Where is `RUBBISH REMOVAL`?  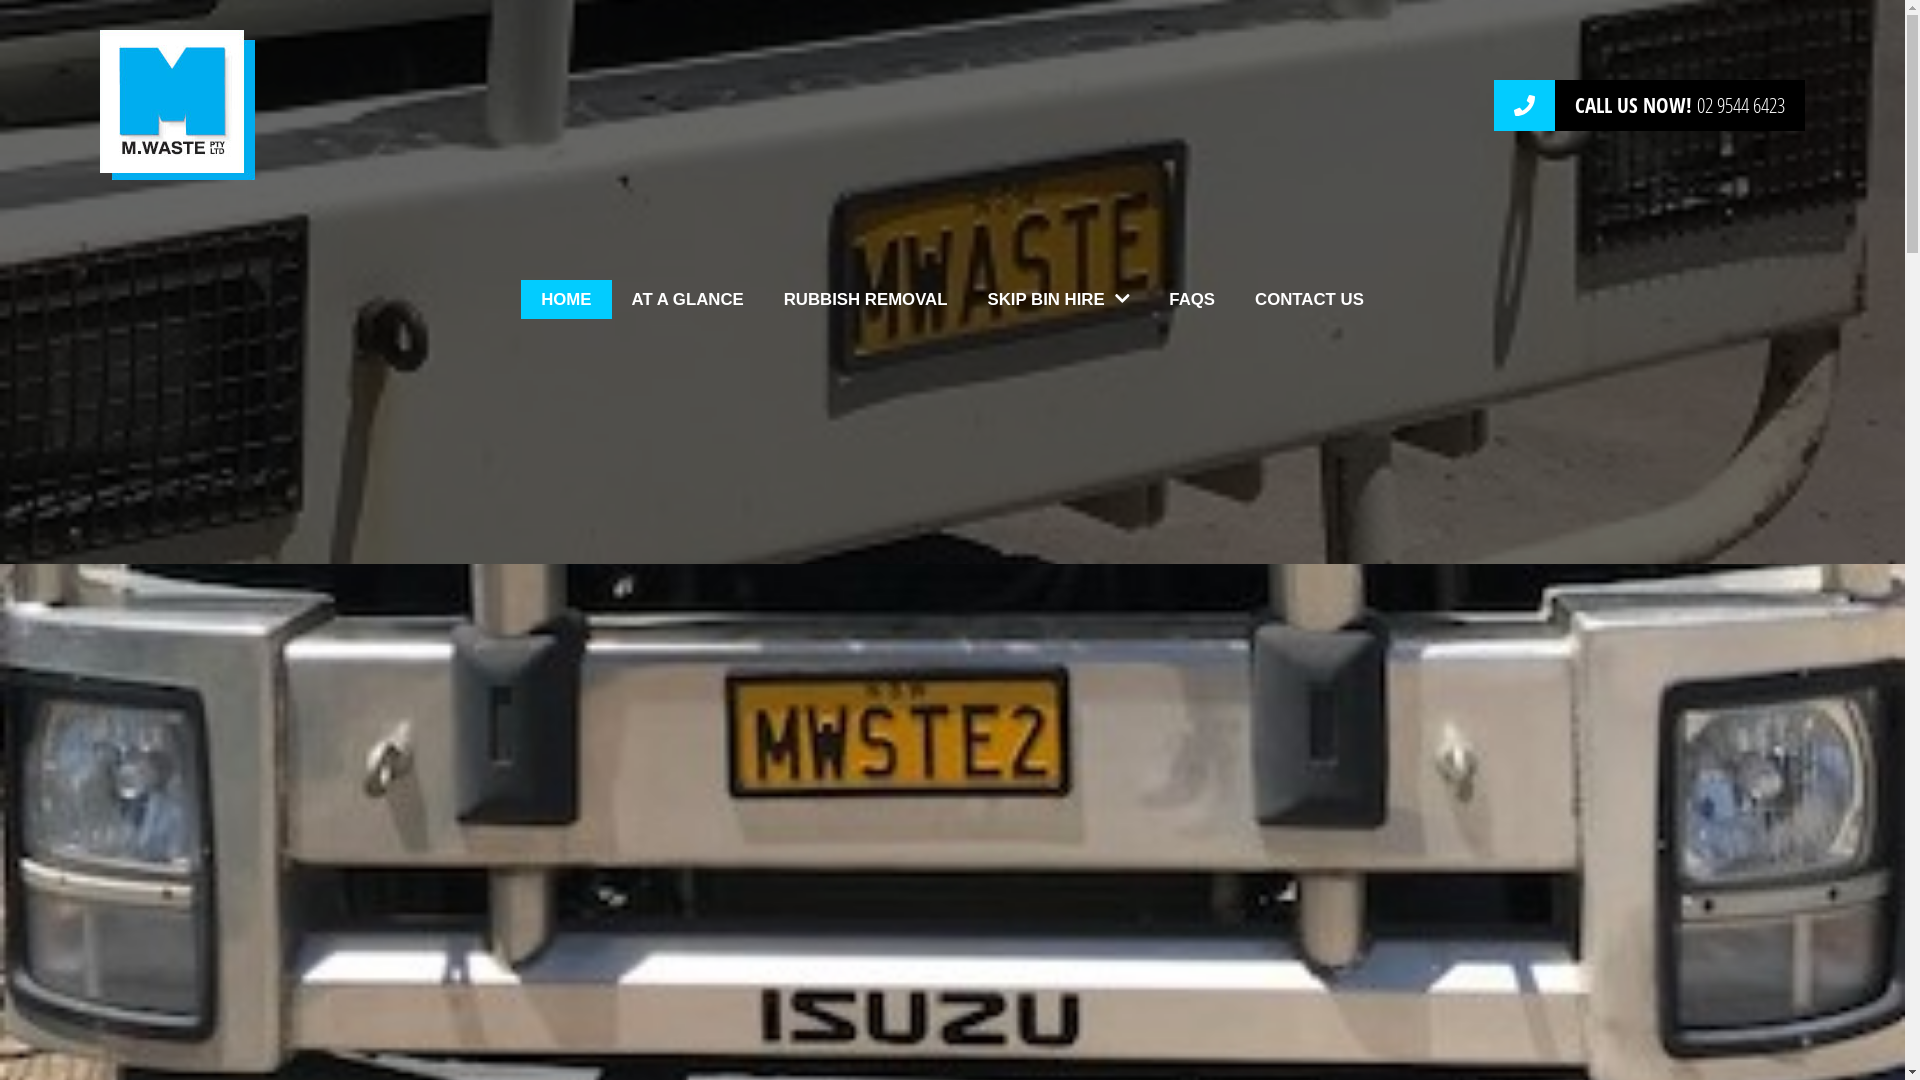 RUBBISH REMOVAL is located at coordinates (866, 300).